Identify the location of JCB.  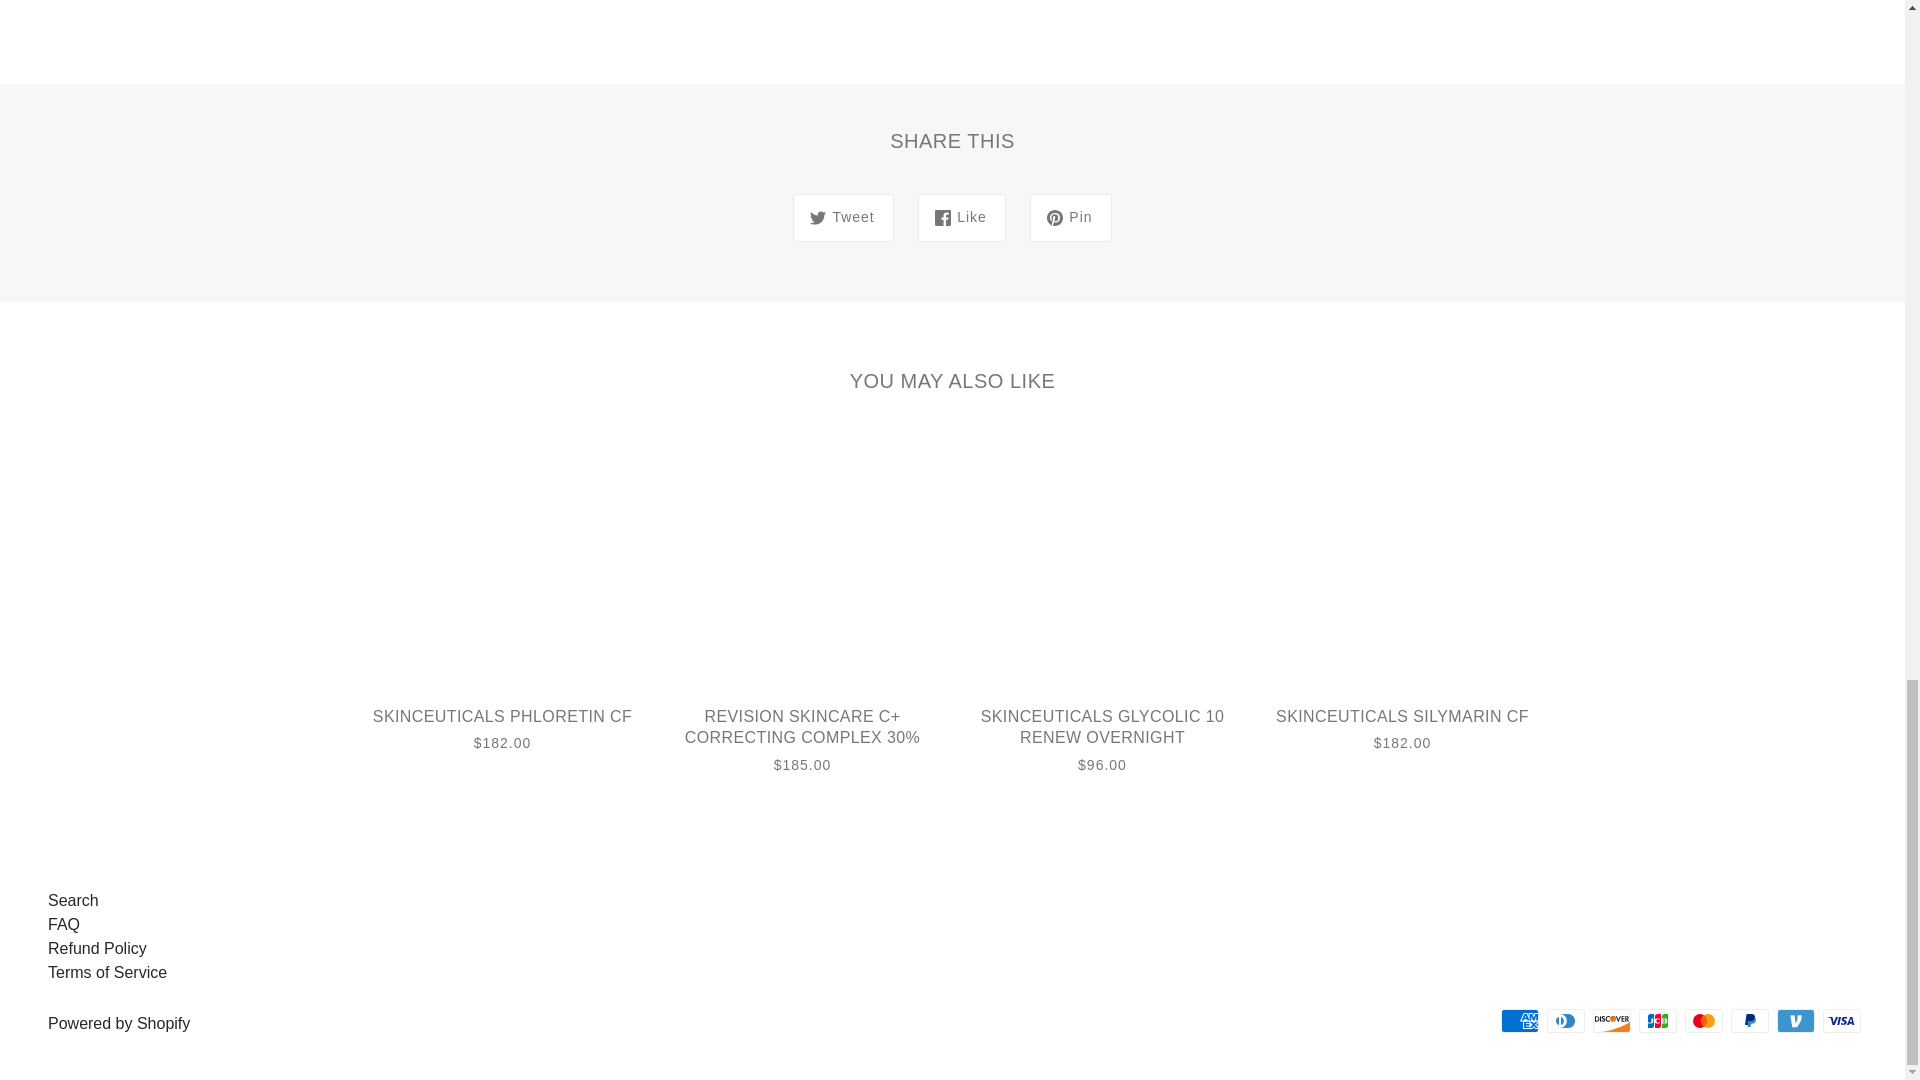
(1658, 1020).